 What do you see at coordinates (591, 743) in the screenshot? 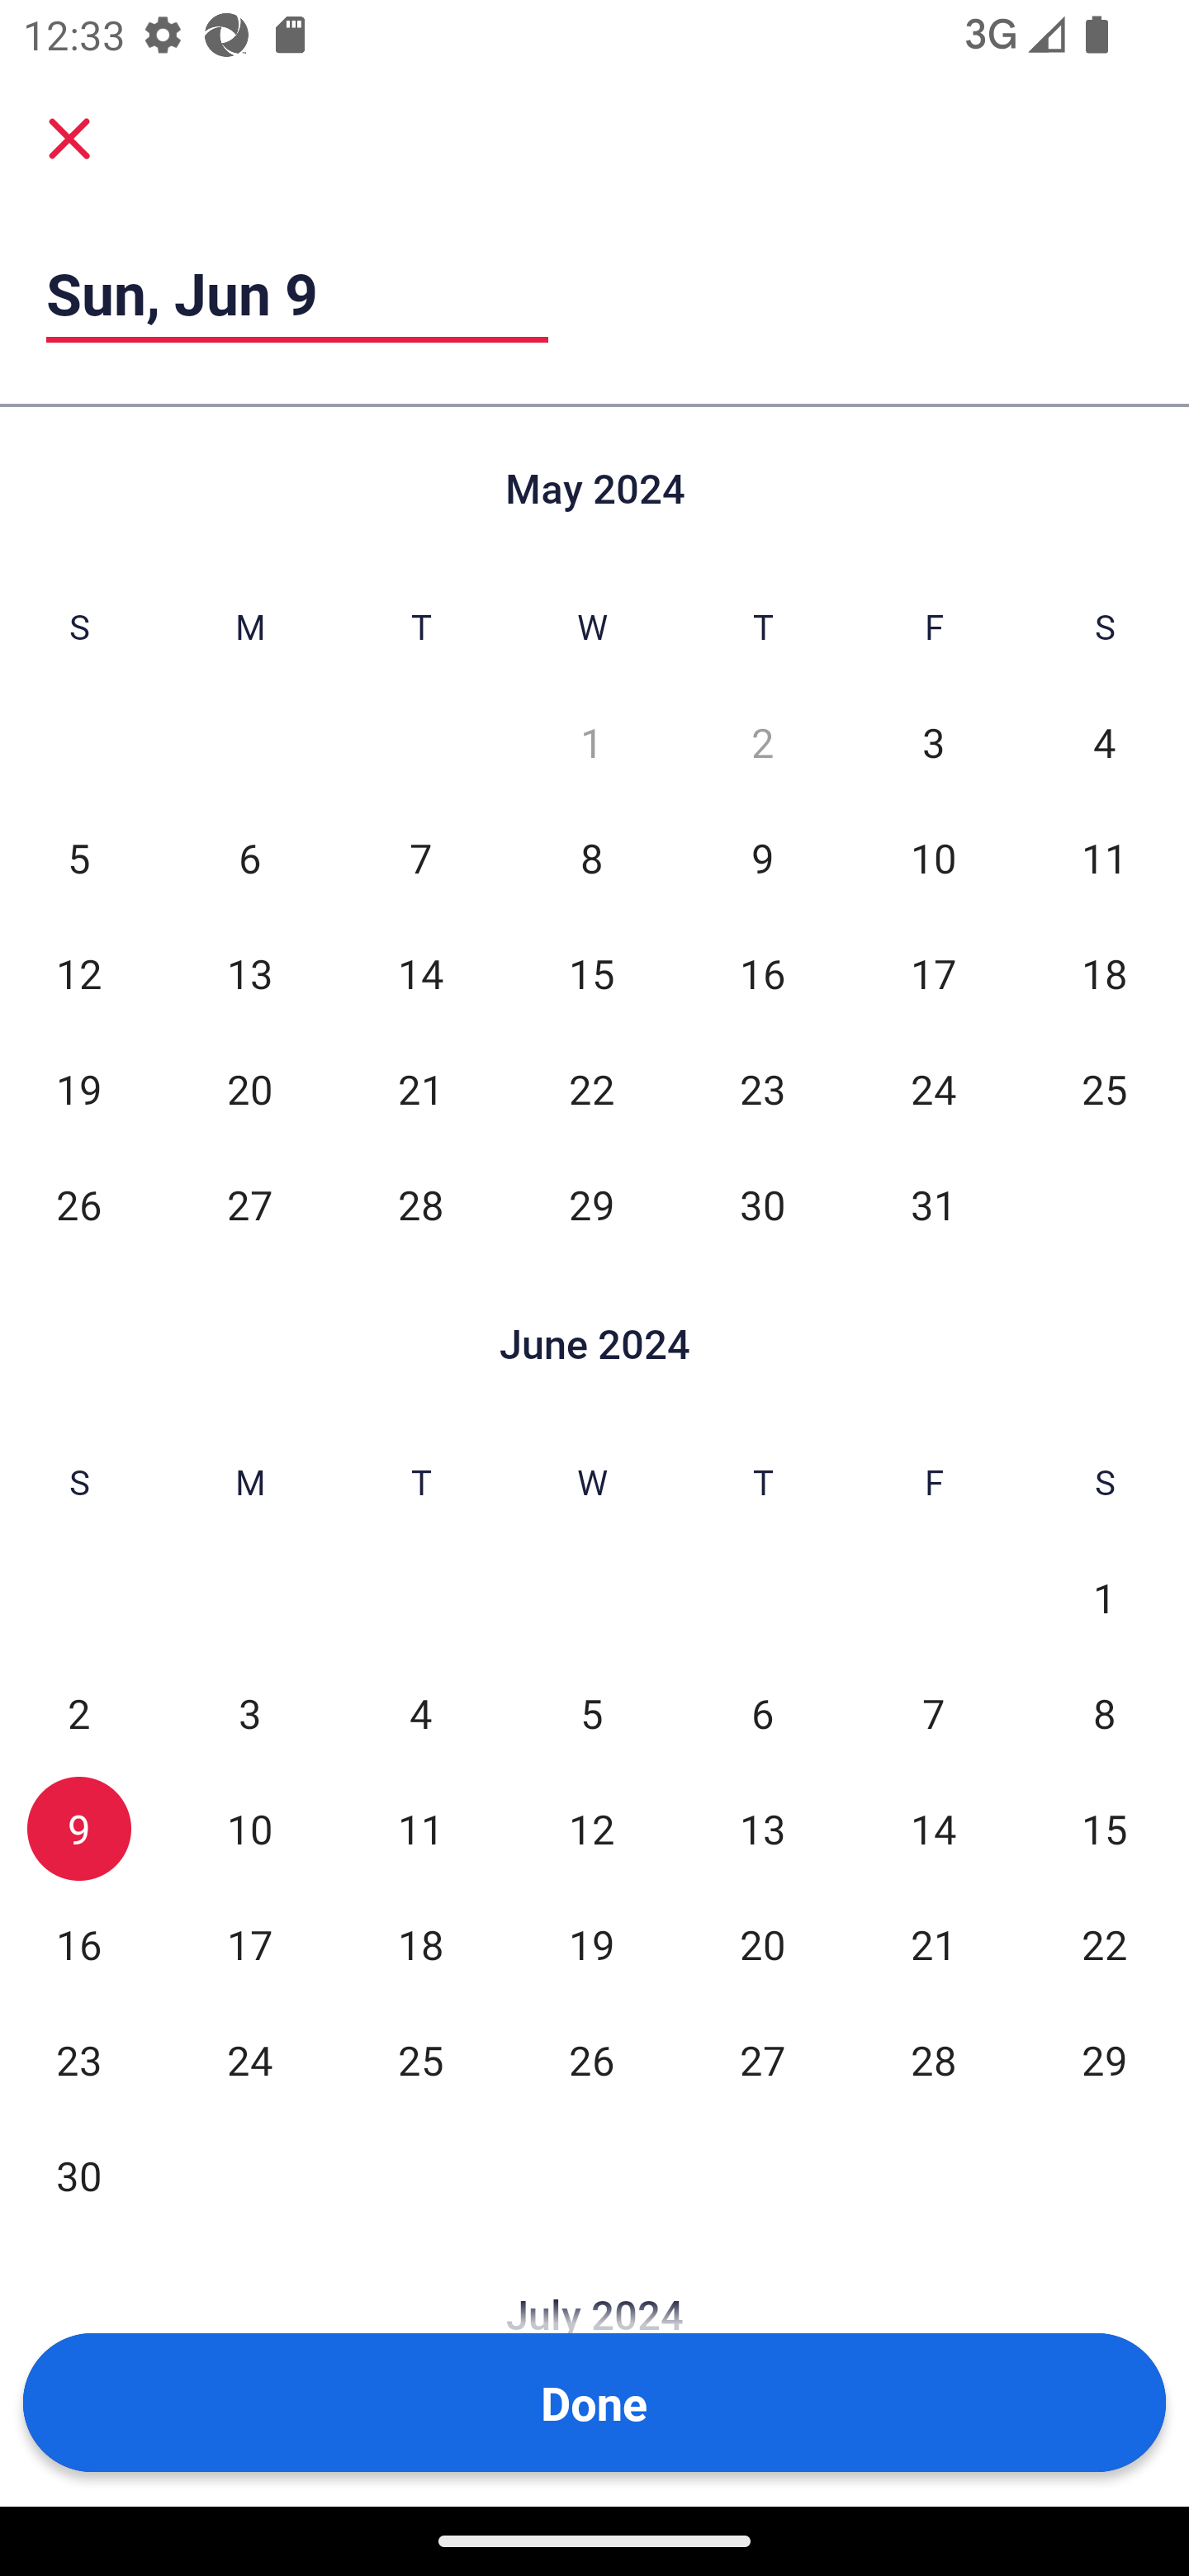
I see `1 Wed, May 1, Not Selected` at bounding box center [591, 743].